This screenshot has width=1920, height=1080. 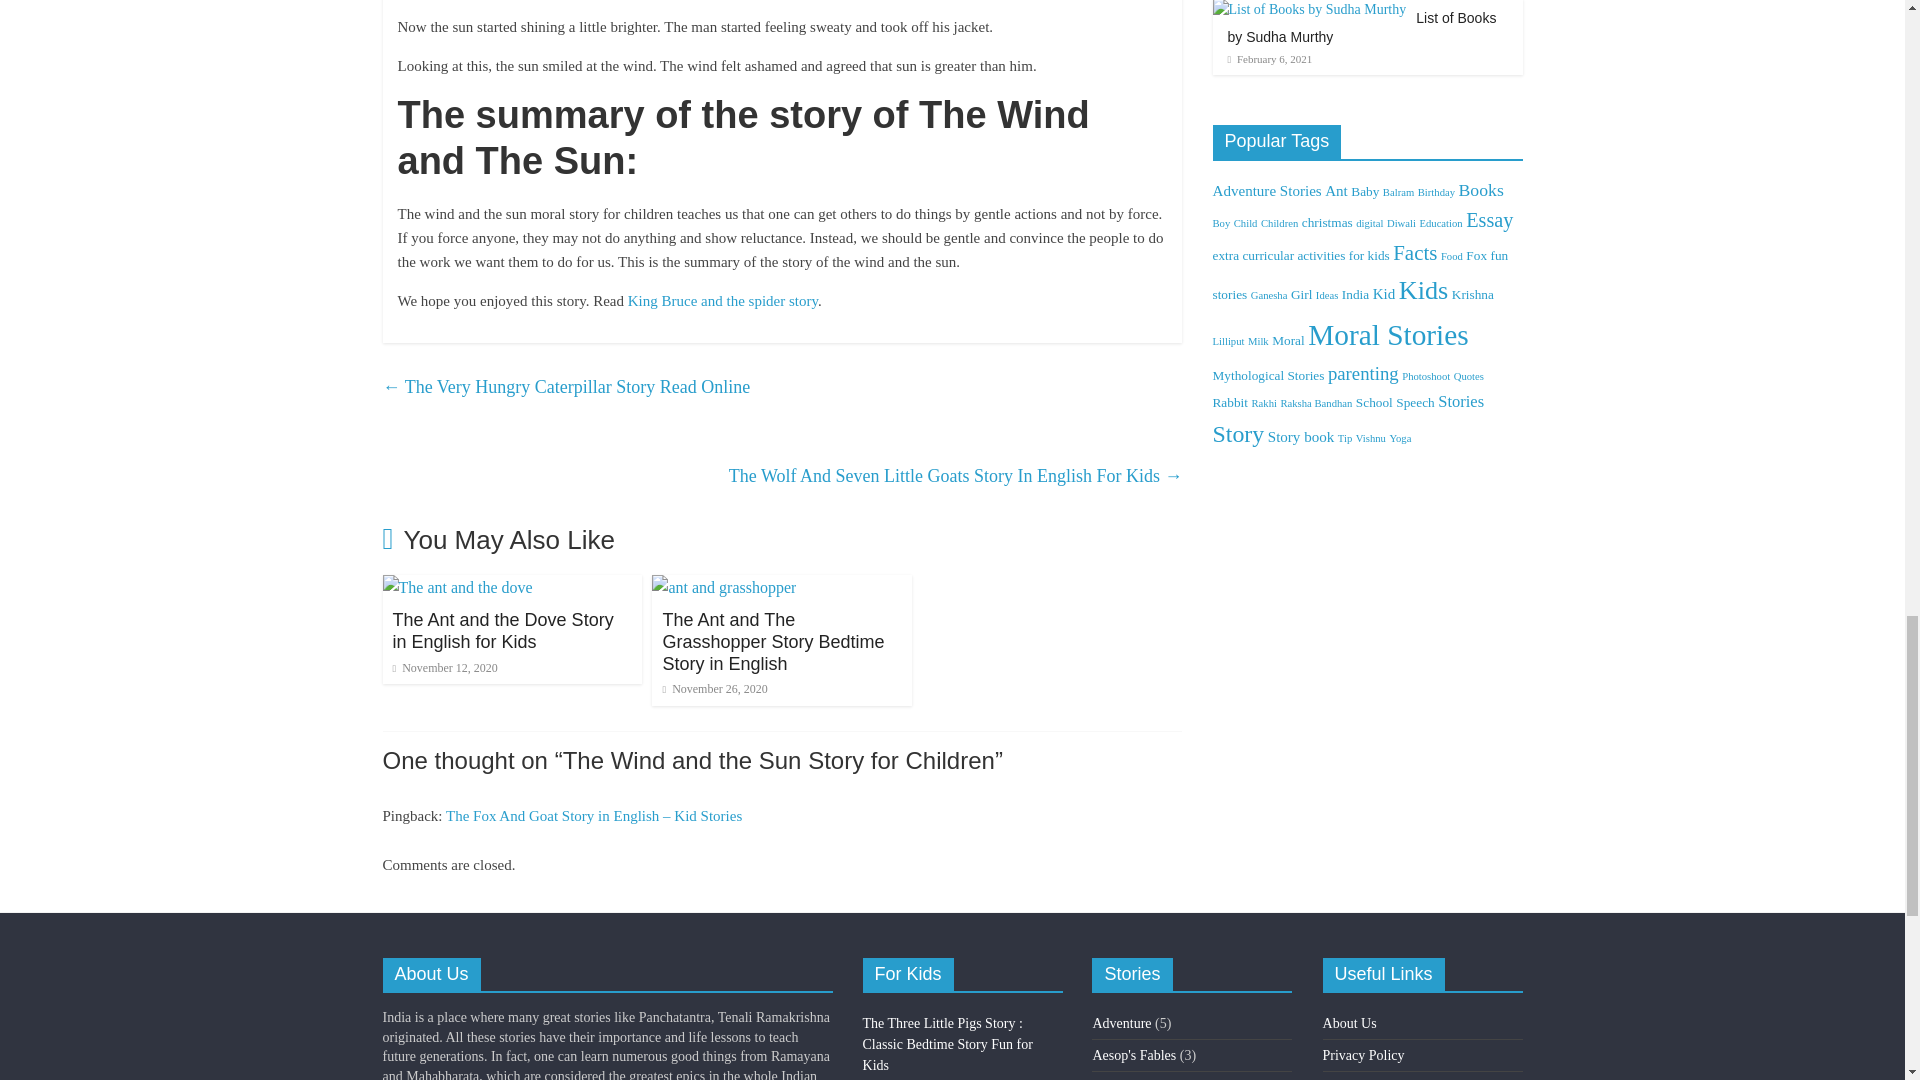 I want to click on The Ant and The Grasshopper Story Bedtime Story in English, so click(x=724, y=587).